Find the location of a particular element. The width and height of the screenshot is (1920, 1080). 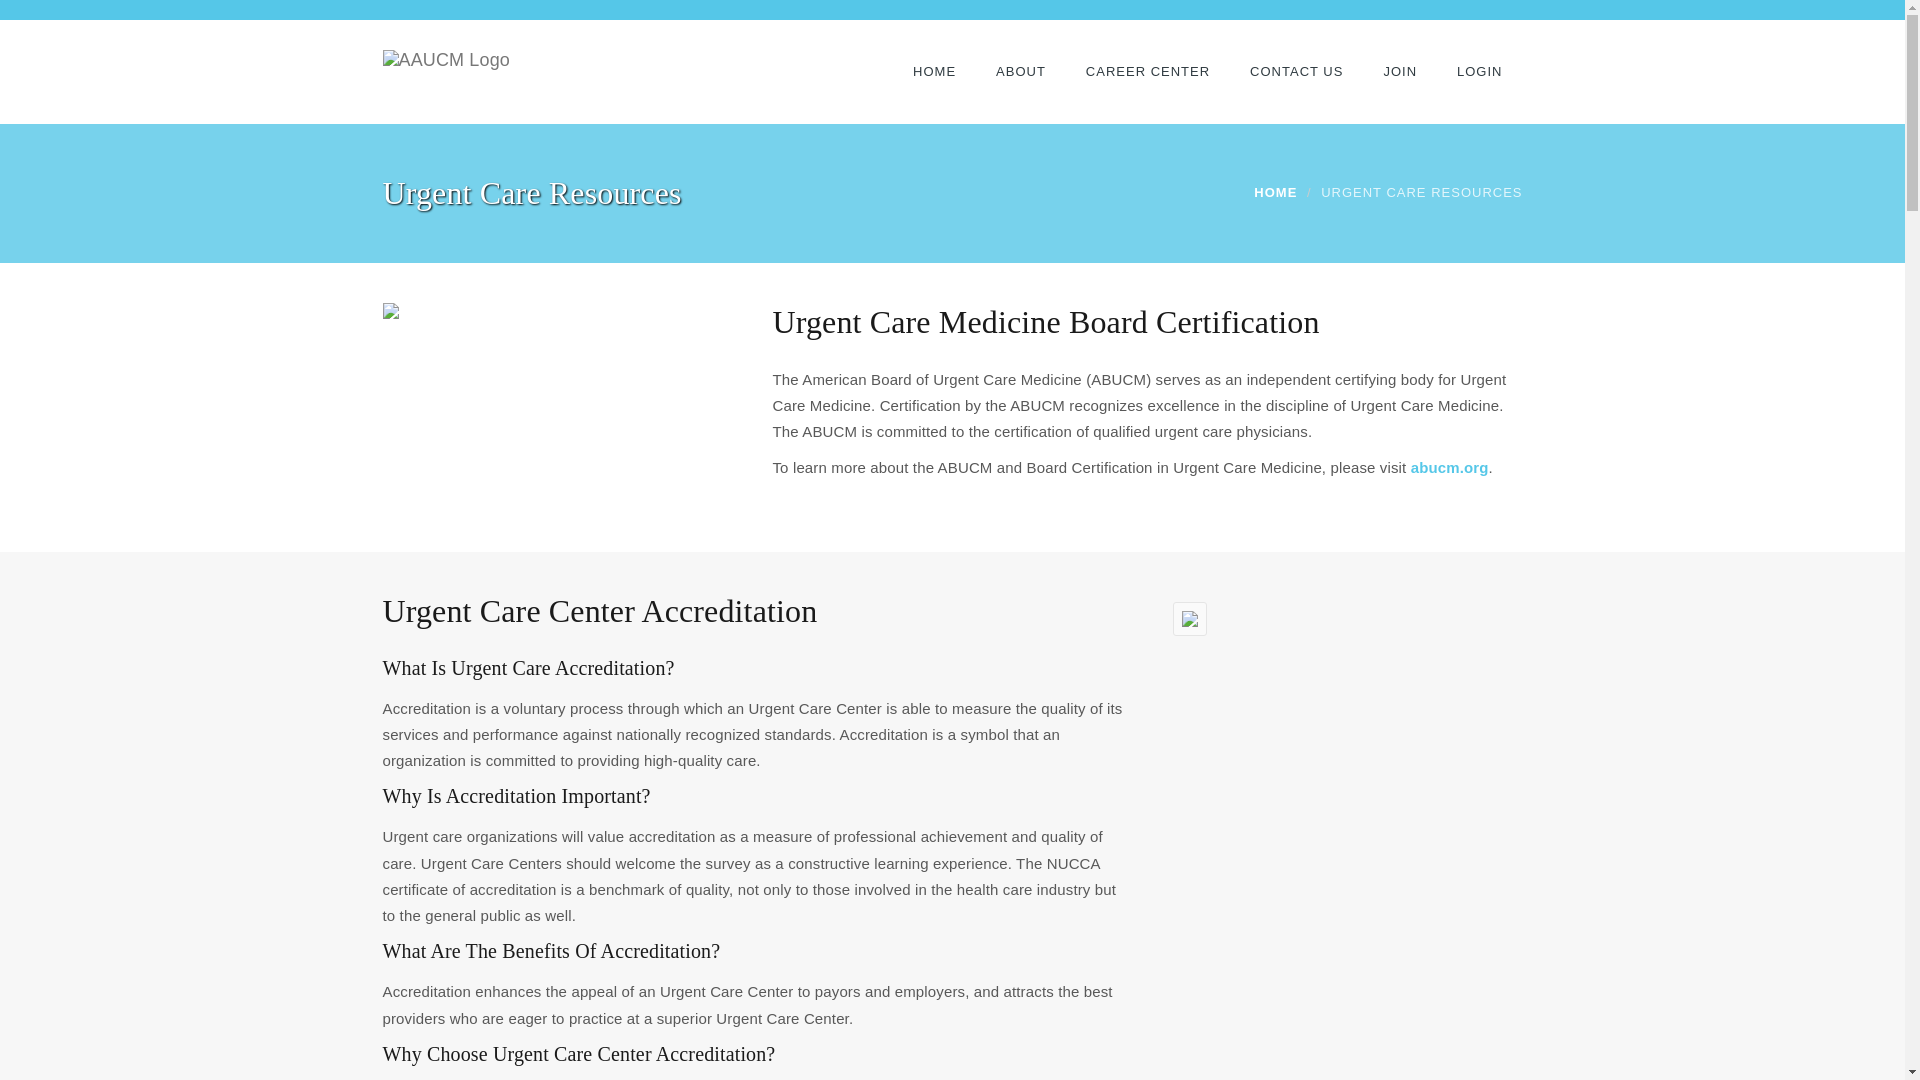

HOME is located at coordinates (1275, 192).